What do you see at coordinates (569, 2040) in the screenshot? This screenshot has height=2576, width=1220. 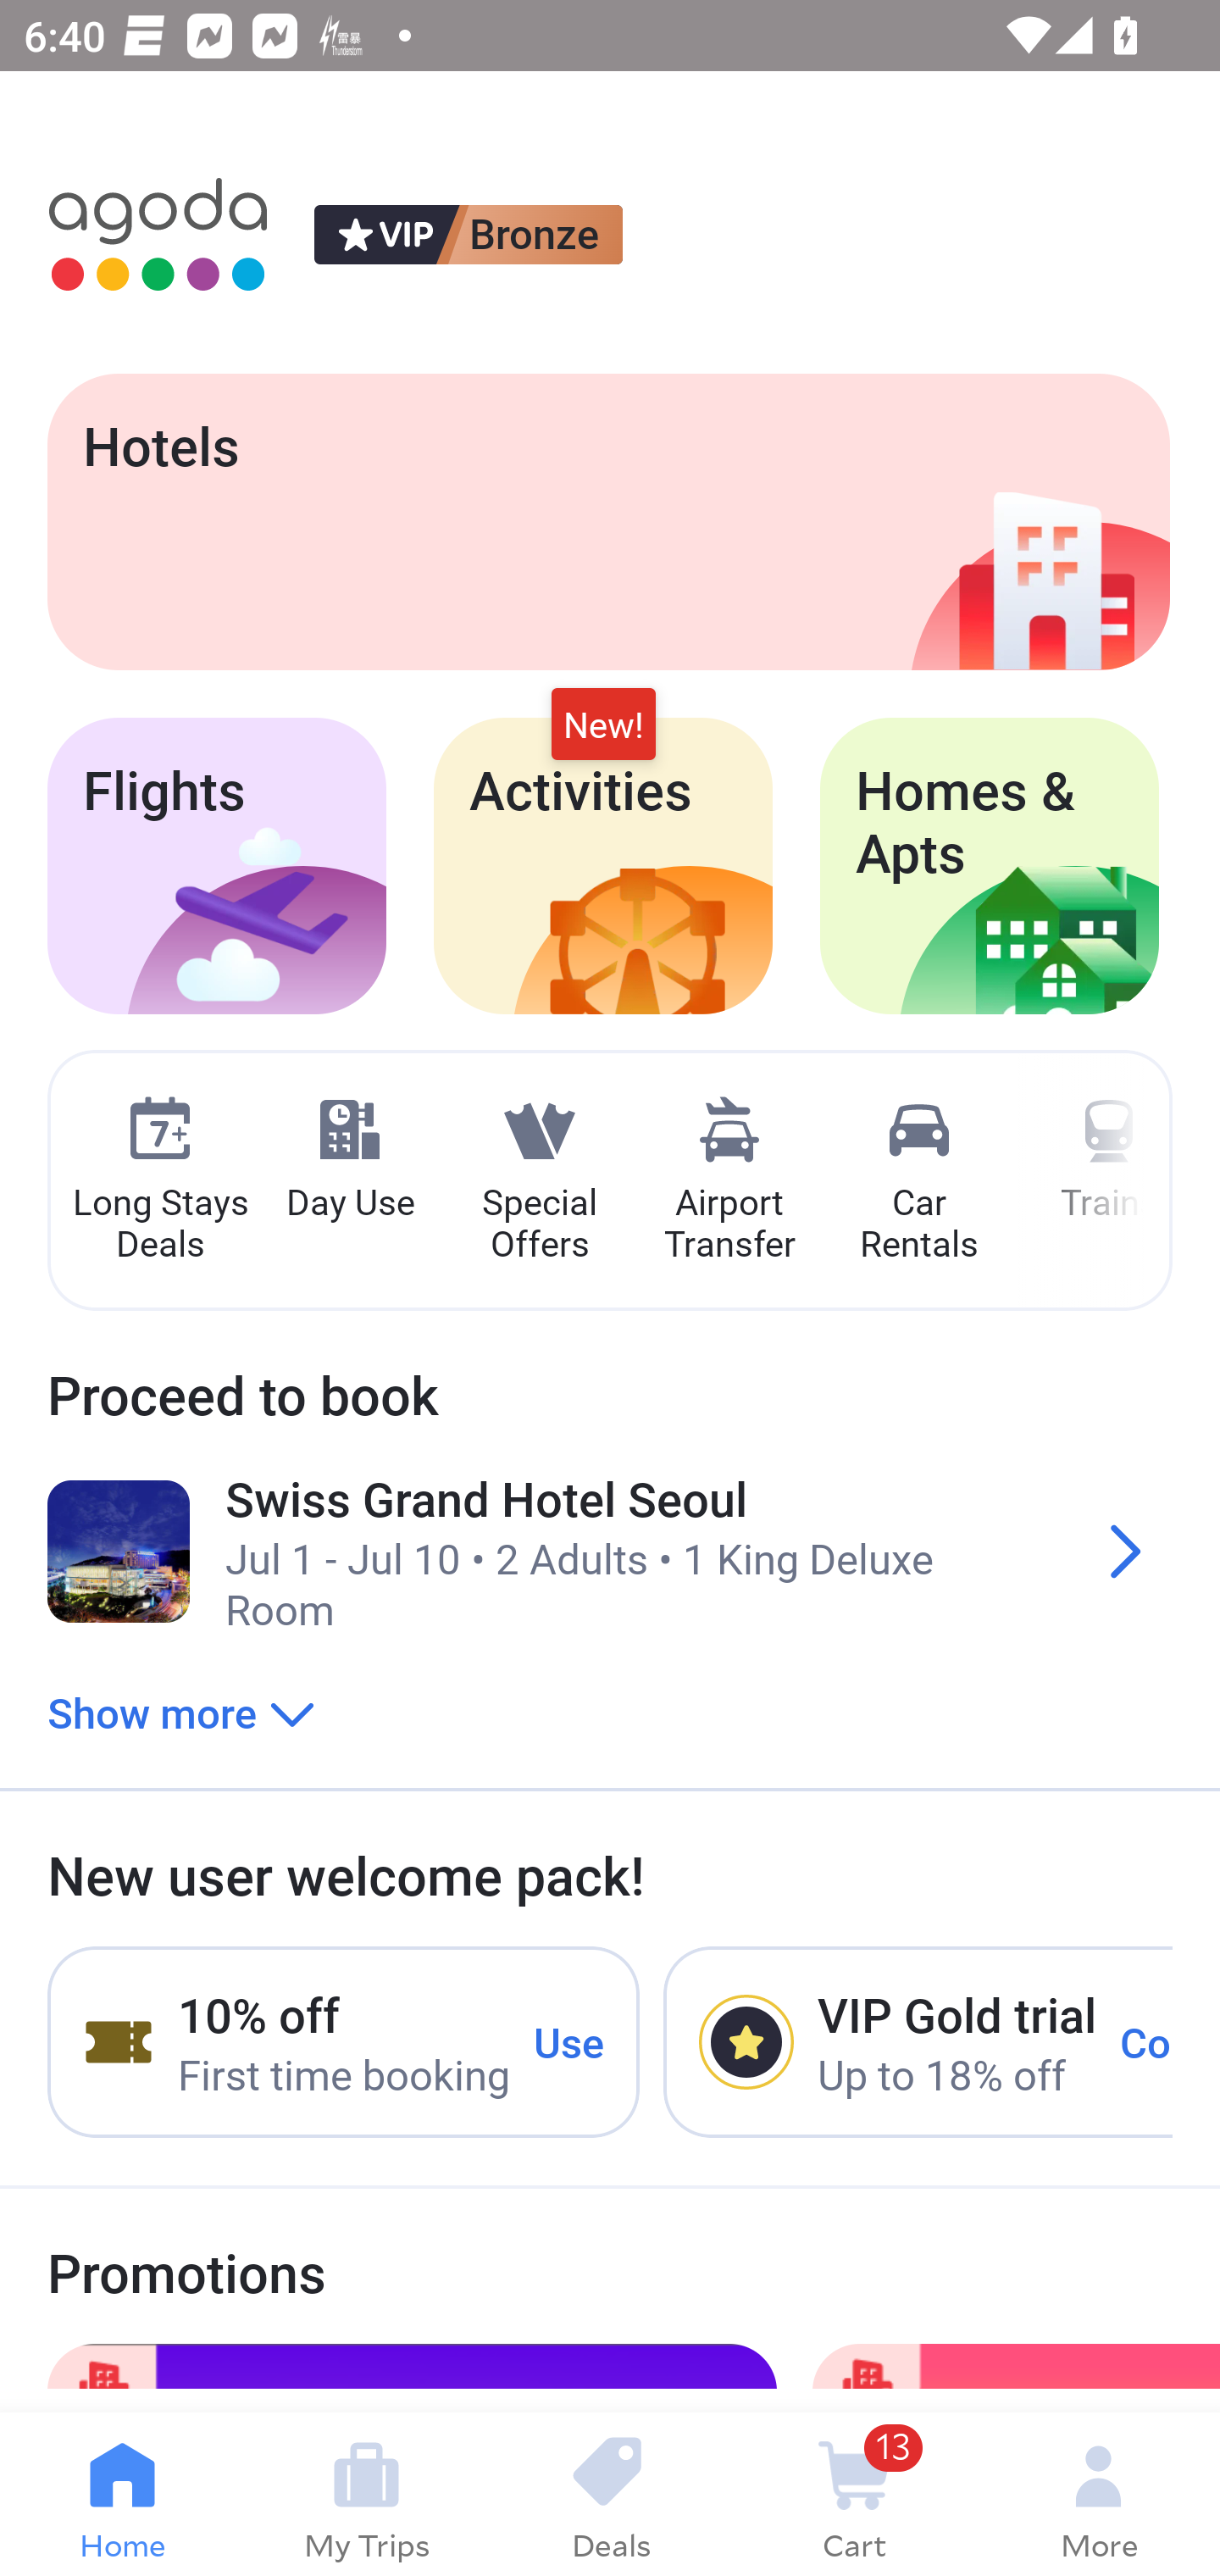 I see `Use` at bounding box center [569, 2040].